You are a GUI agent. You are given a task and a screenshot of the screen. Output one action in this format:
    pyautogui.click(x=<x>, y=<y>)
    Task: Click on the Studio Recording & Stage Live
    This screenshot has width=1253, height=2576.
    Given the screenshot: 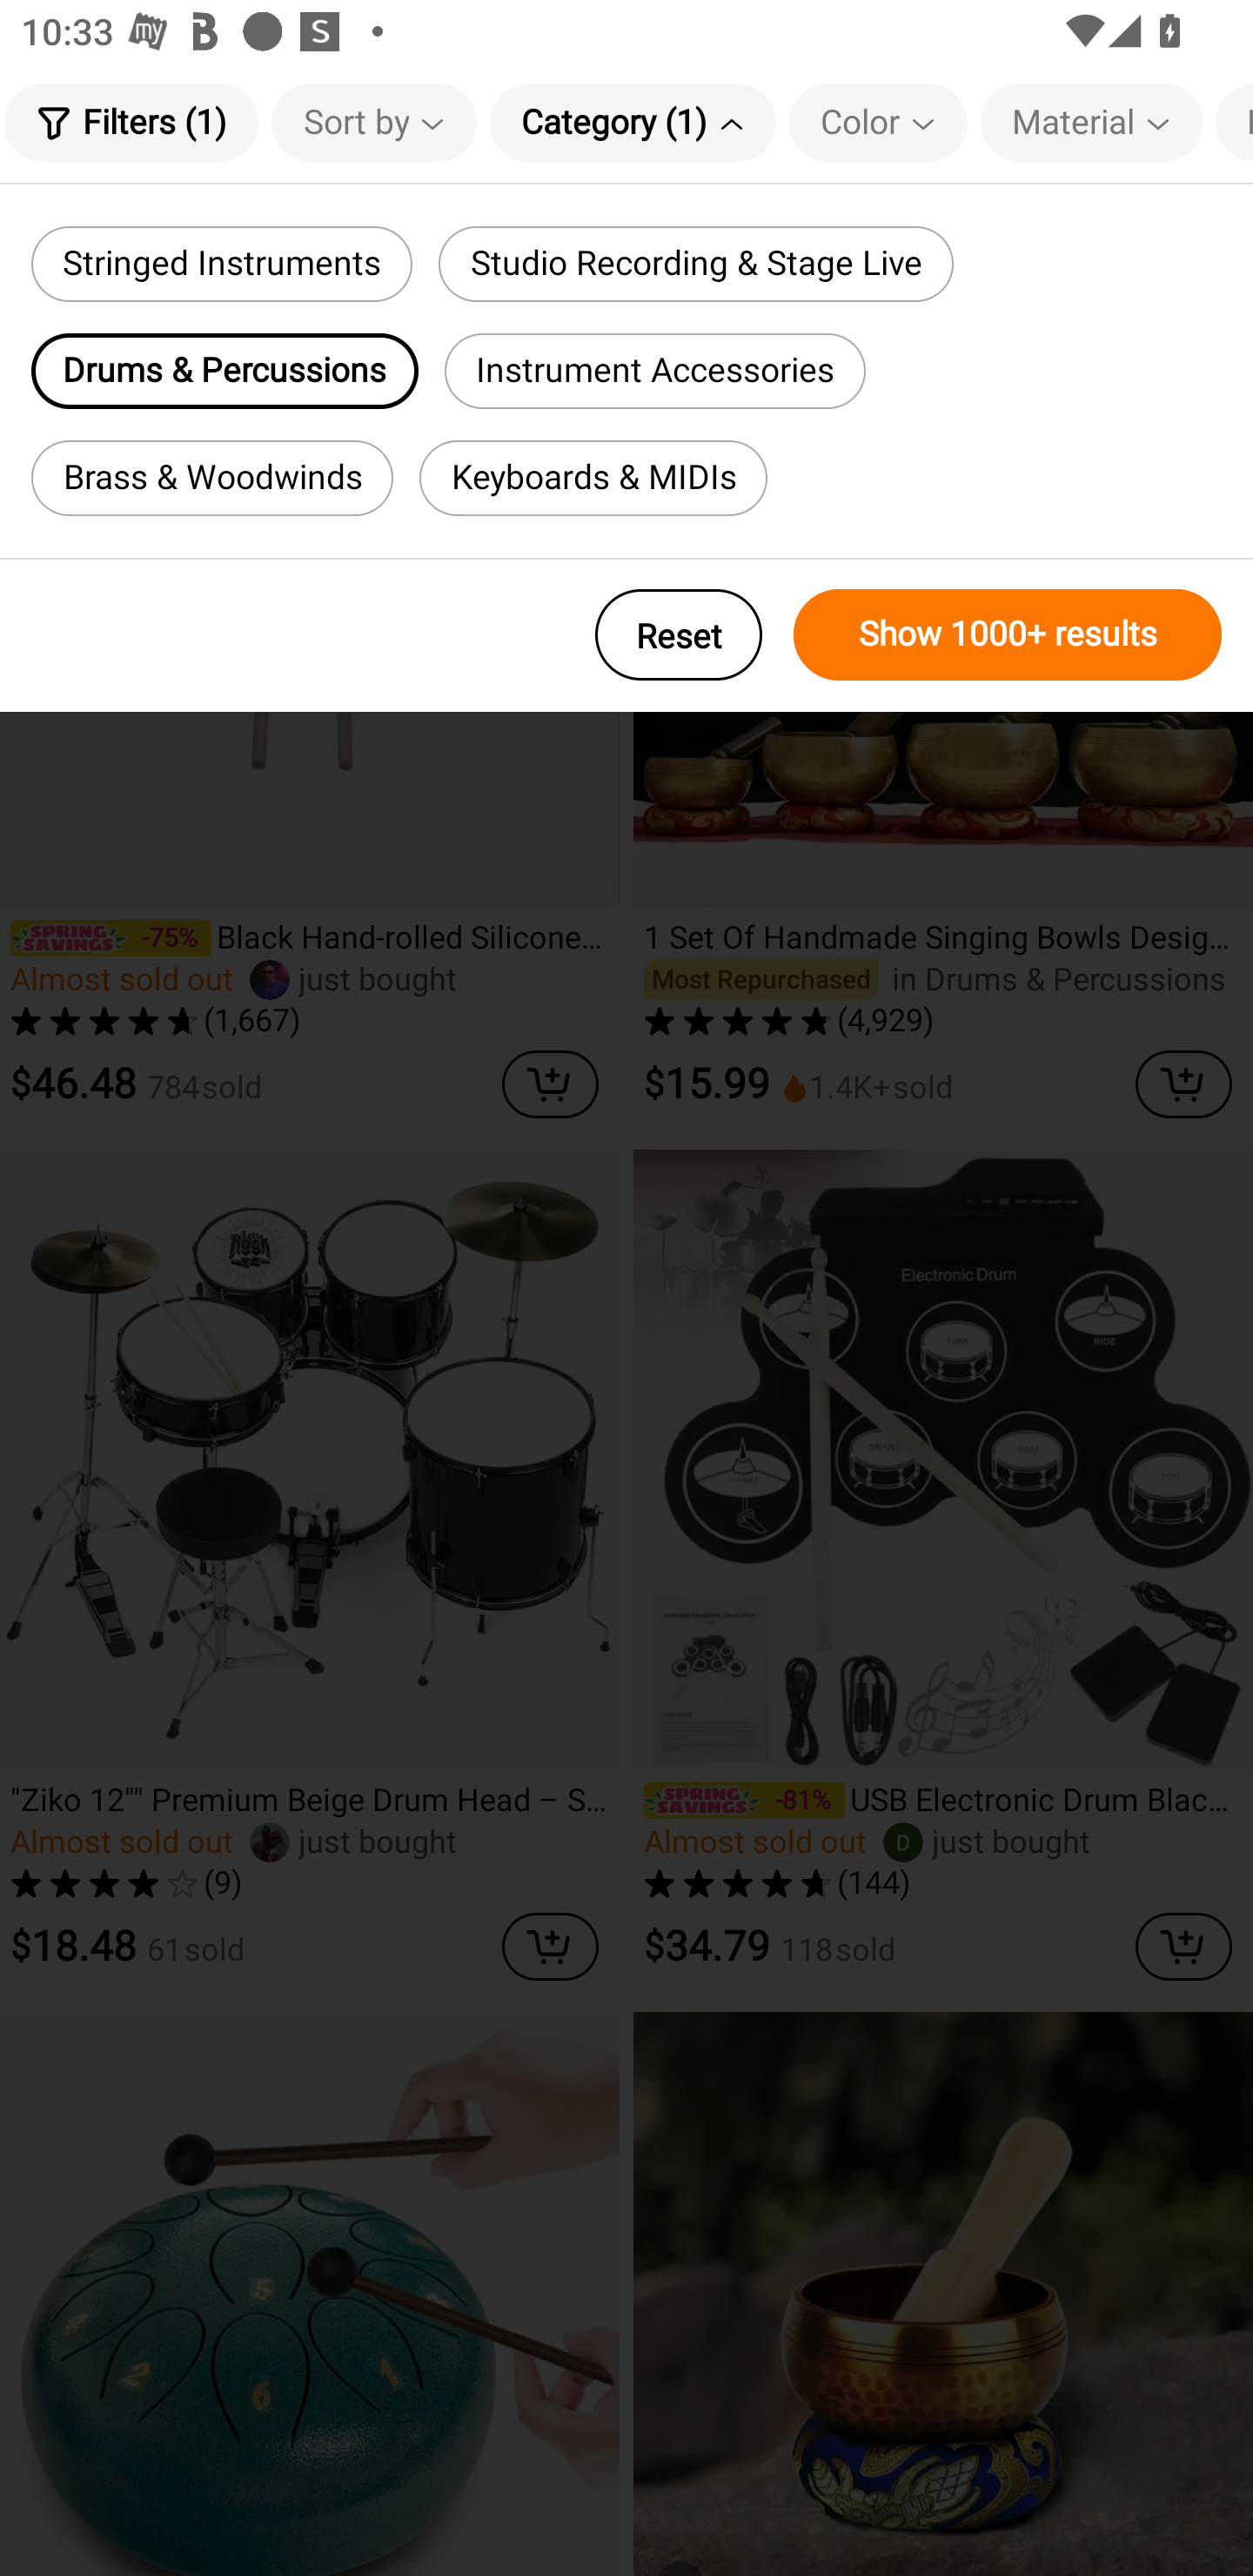 What is the action you would take?
    pyautogui.click(x=695, y=264)
    